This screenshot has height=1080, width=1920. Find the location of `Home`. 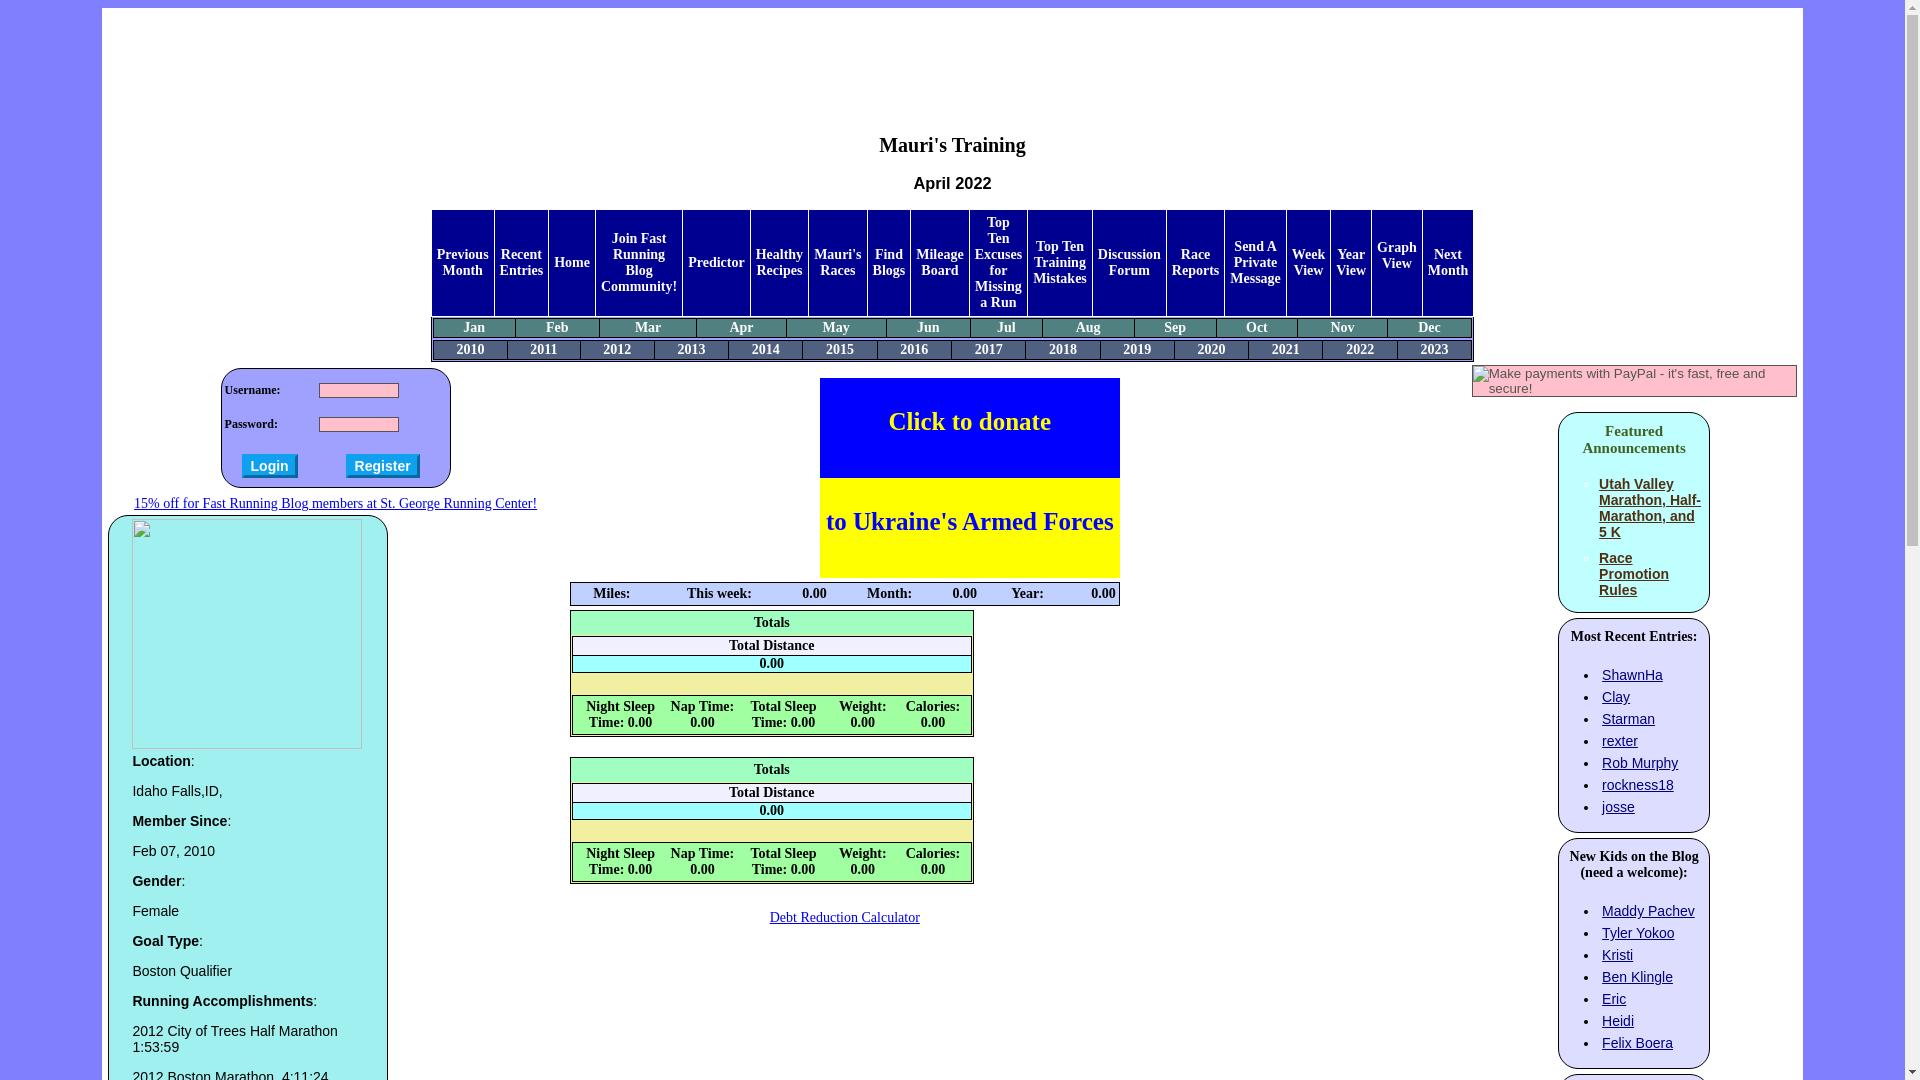

Home is located at coordinates (572, 262).